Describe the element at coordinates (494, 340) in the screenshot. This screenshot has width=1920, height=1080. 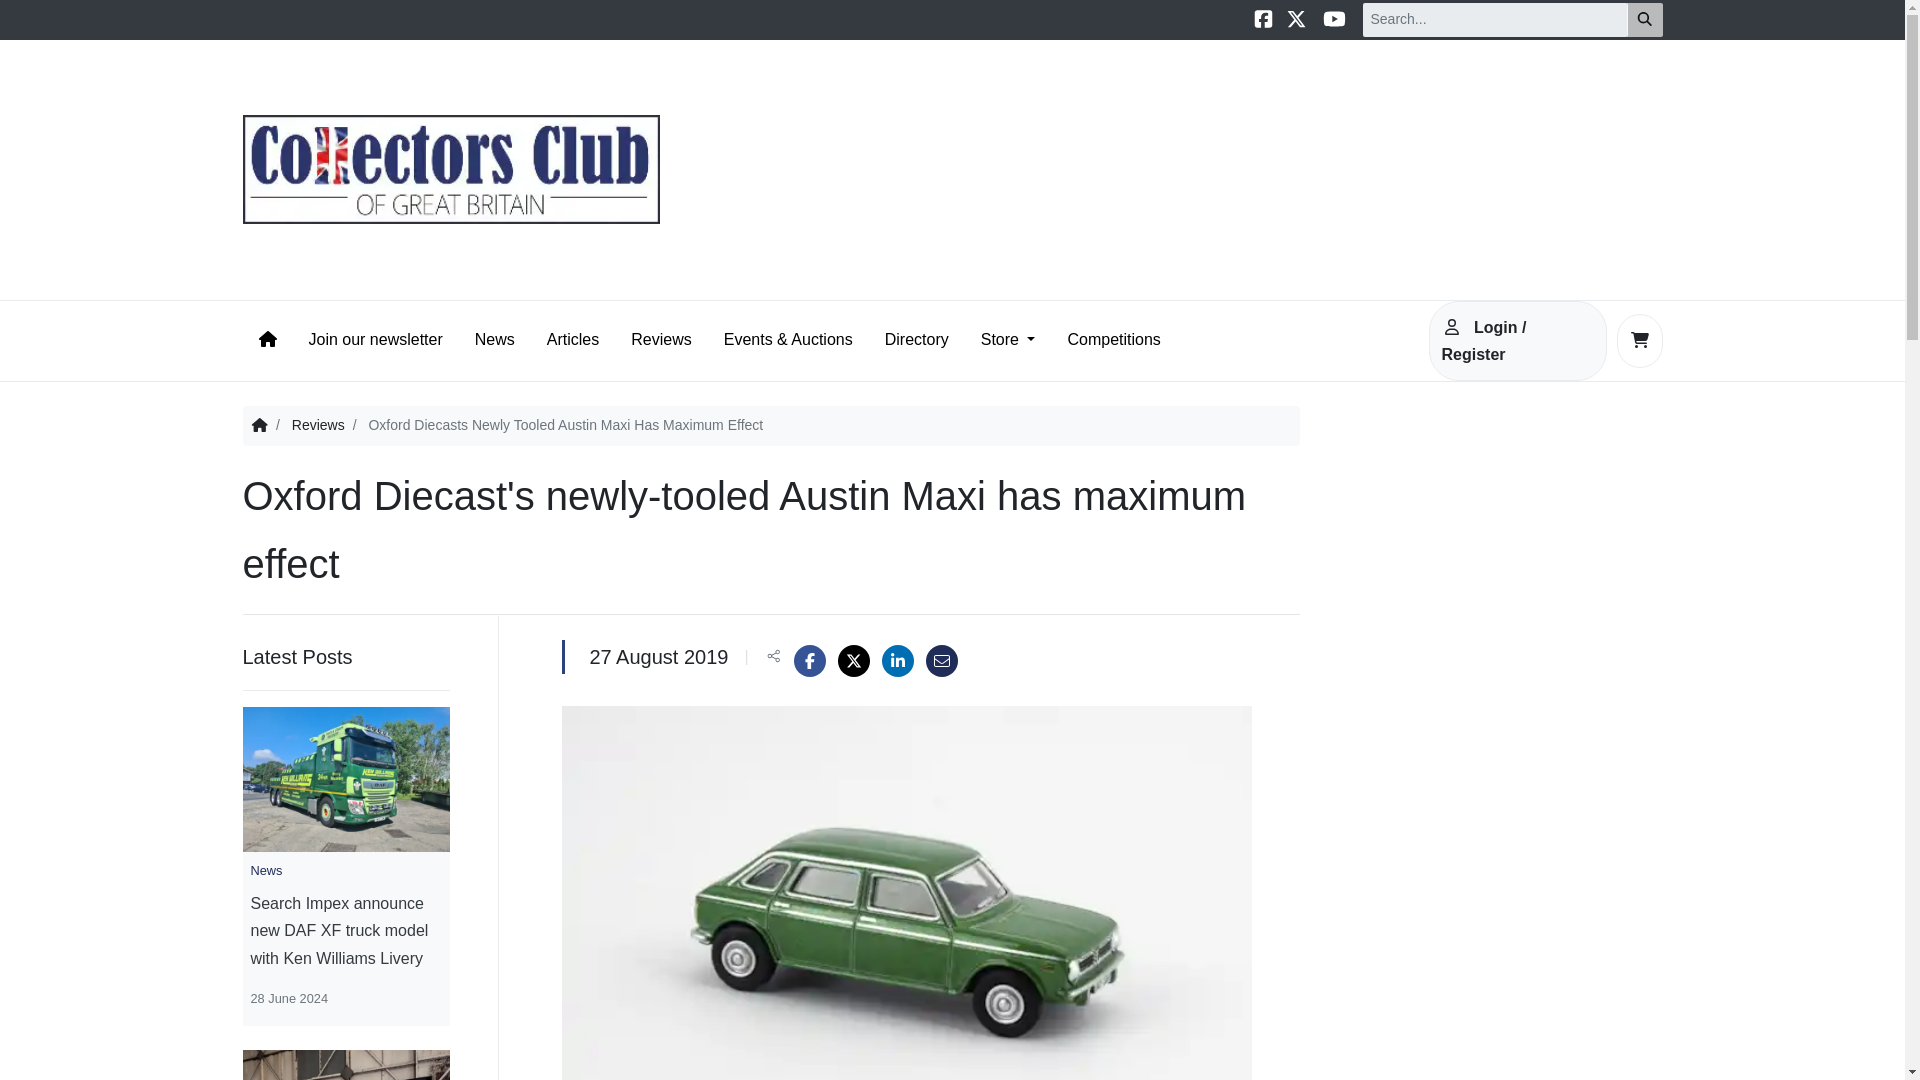
I see `News` at that location.